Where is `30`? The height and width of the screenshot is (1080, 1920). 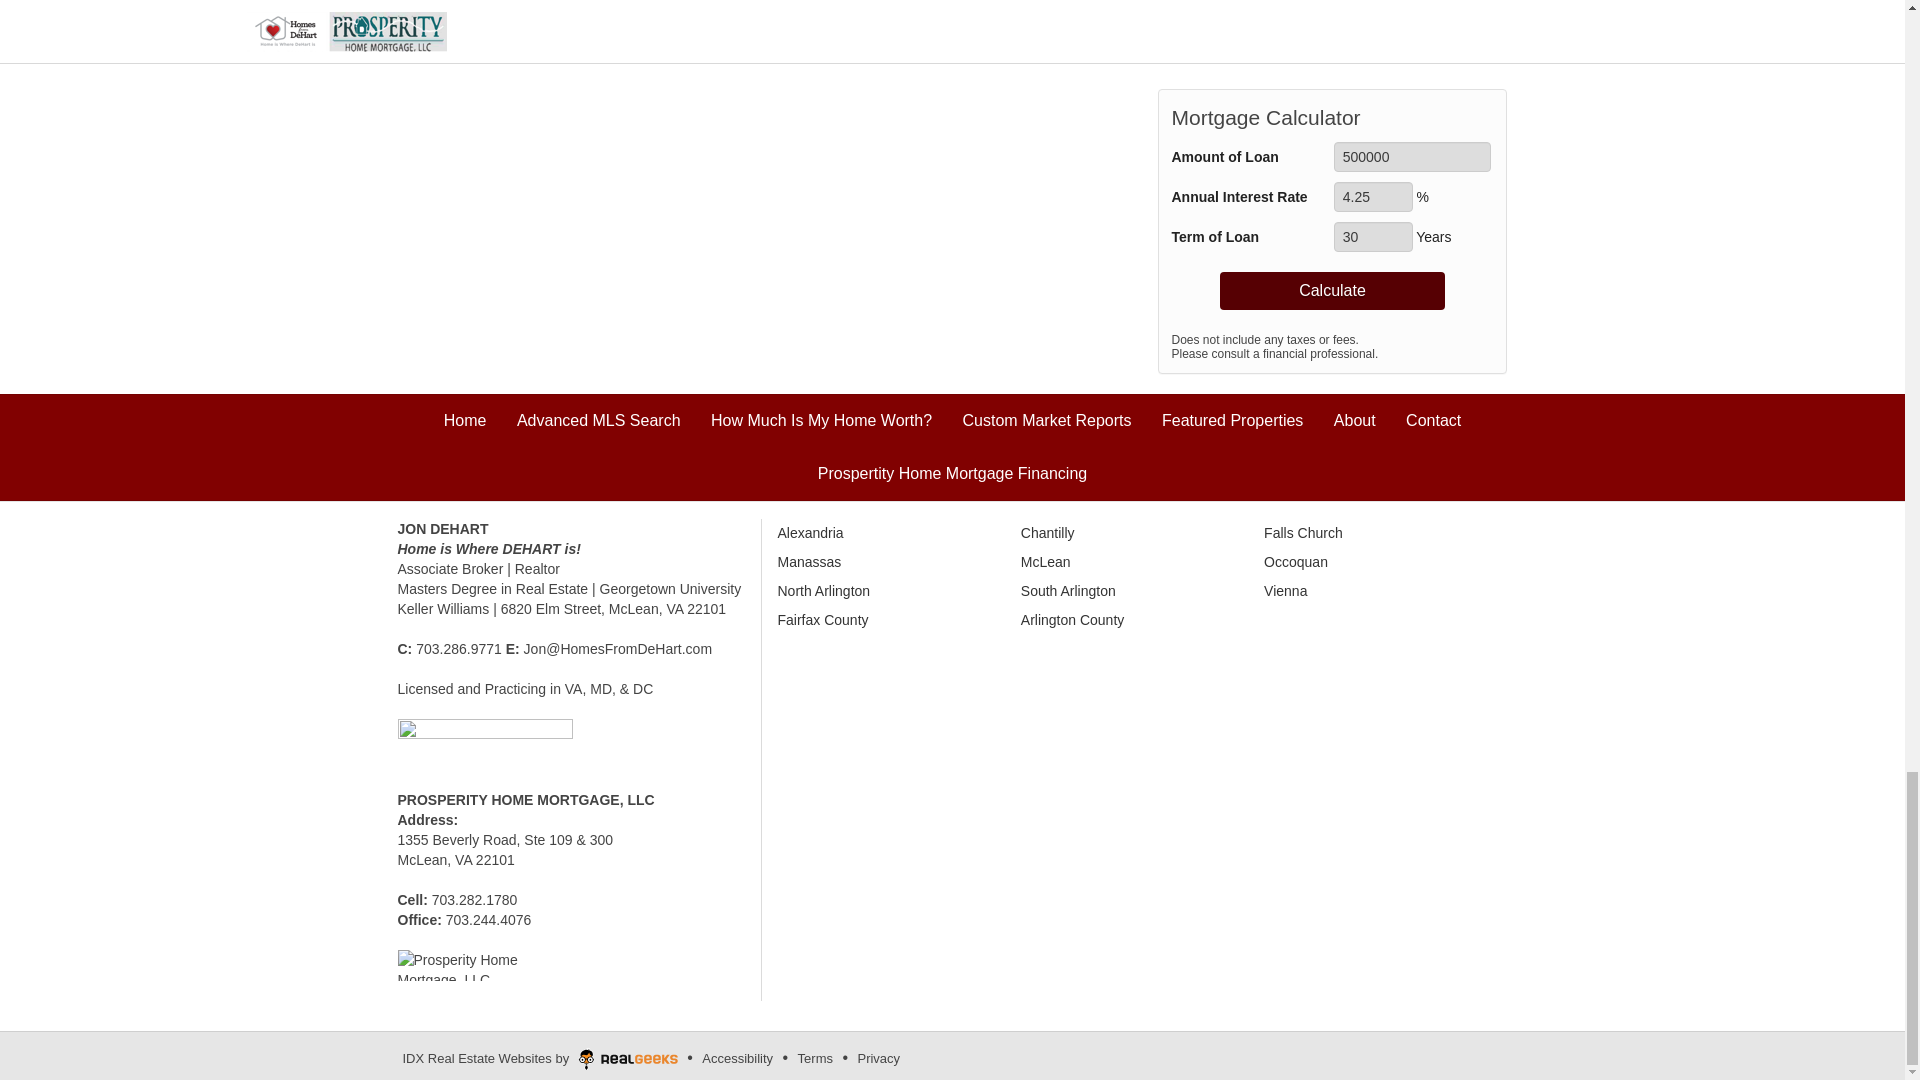
30 is located at coordinates (1374, 236).